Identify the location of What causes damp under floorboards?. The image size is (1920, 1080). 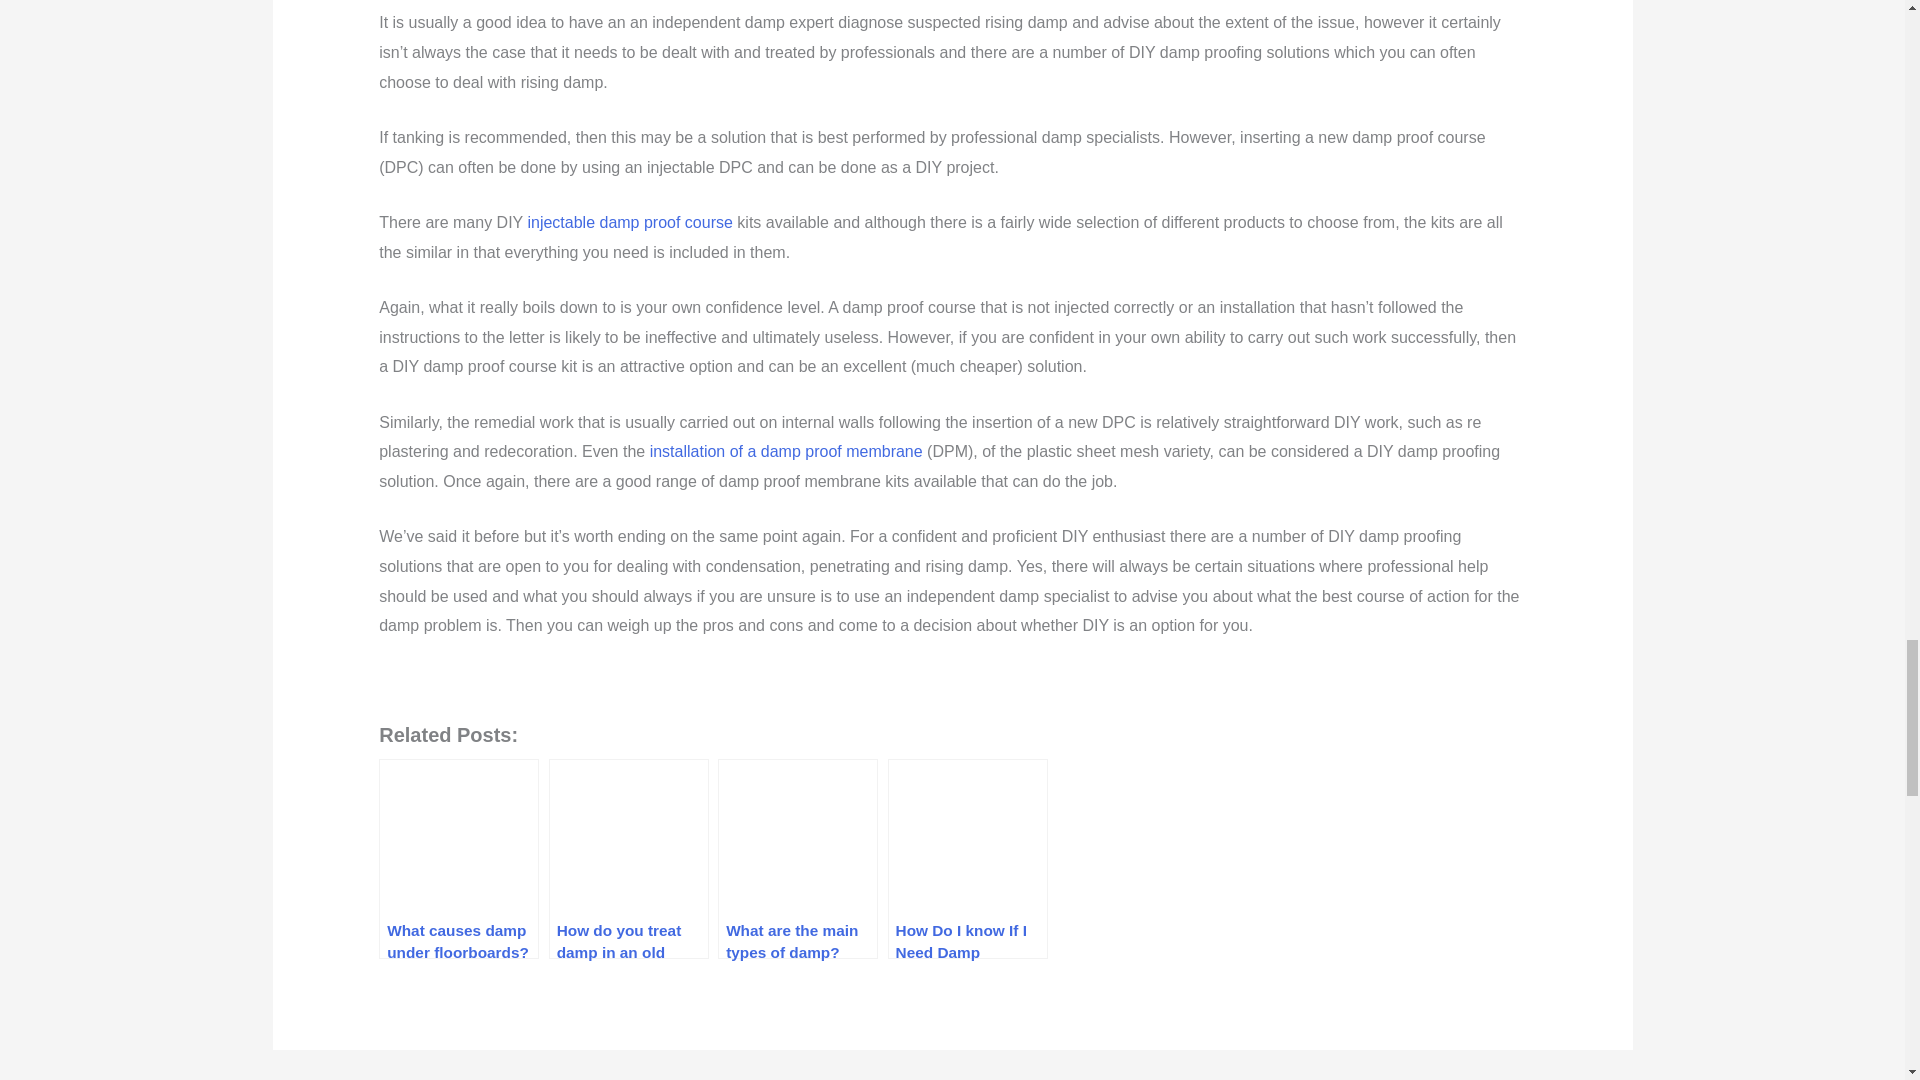
(458, 859).